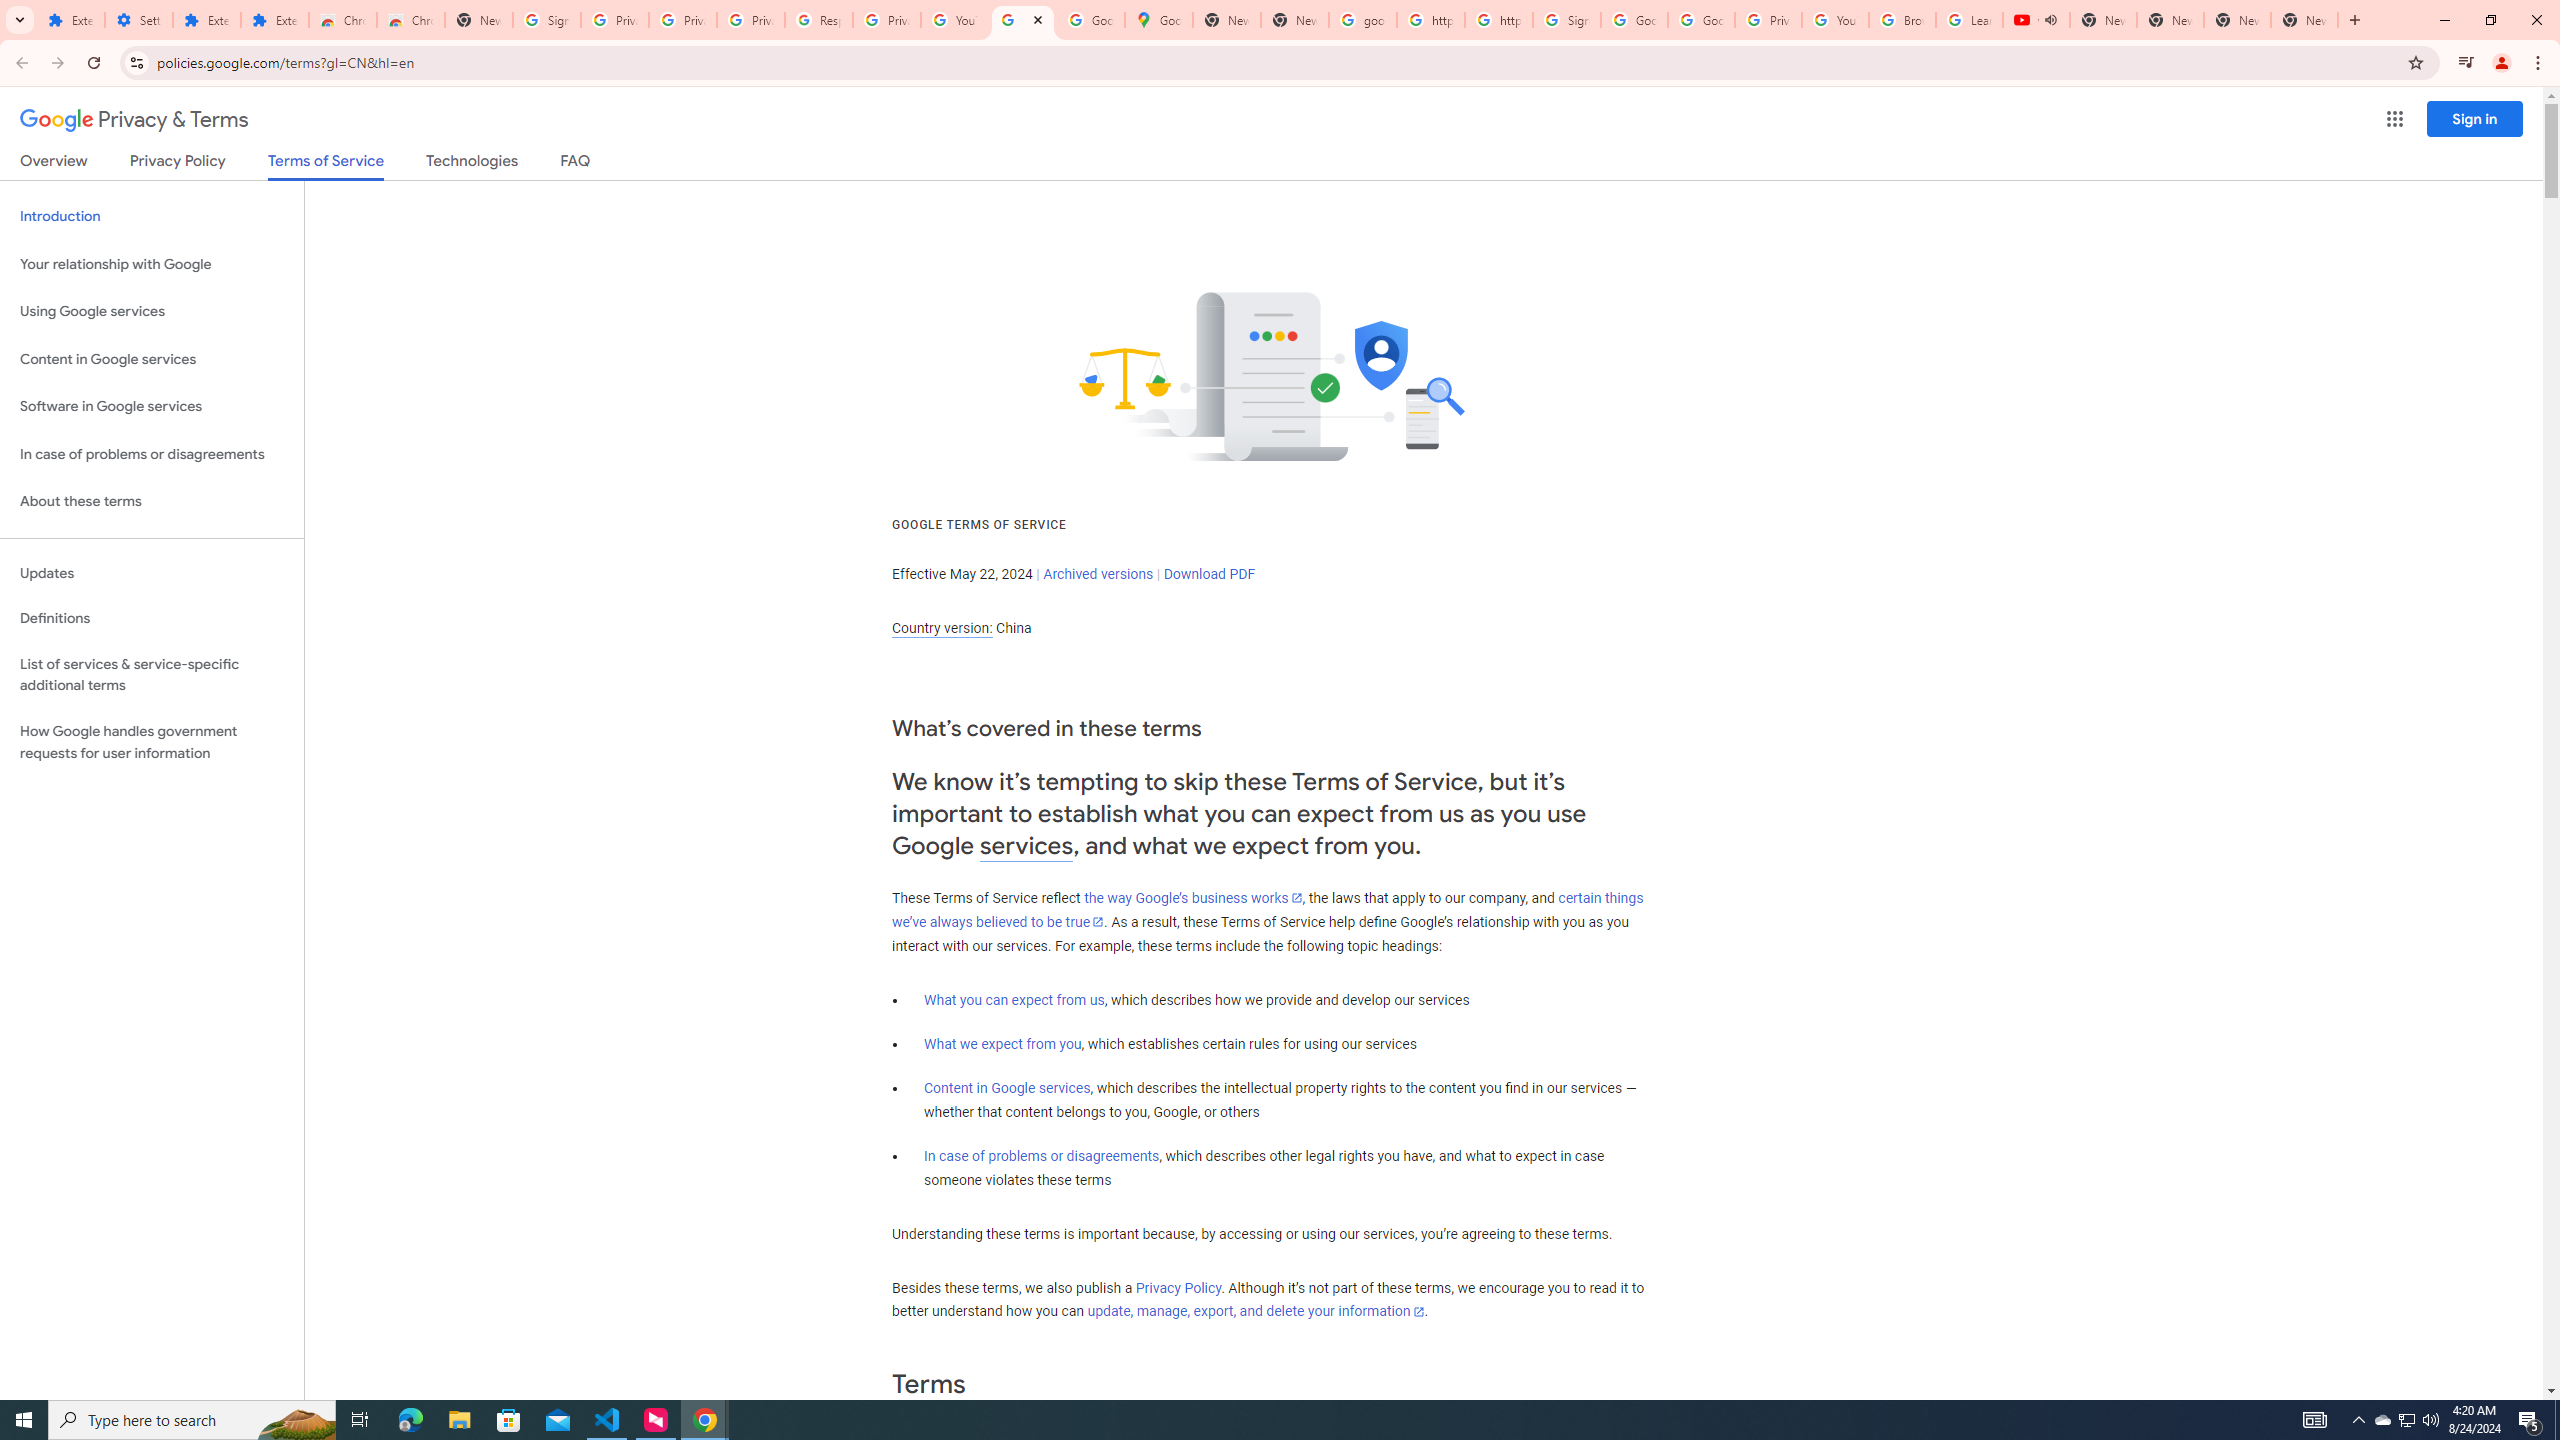 Image resolution: width=2560 pixels, height=1440 pixels. I want to click on What you can expect from us, so click(1014, 1000).